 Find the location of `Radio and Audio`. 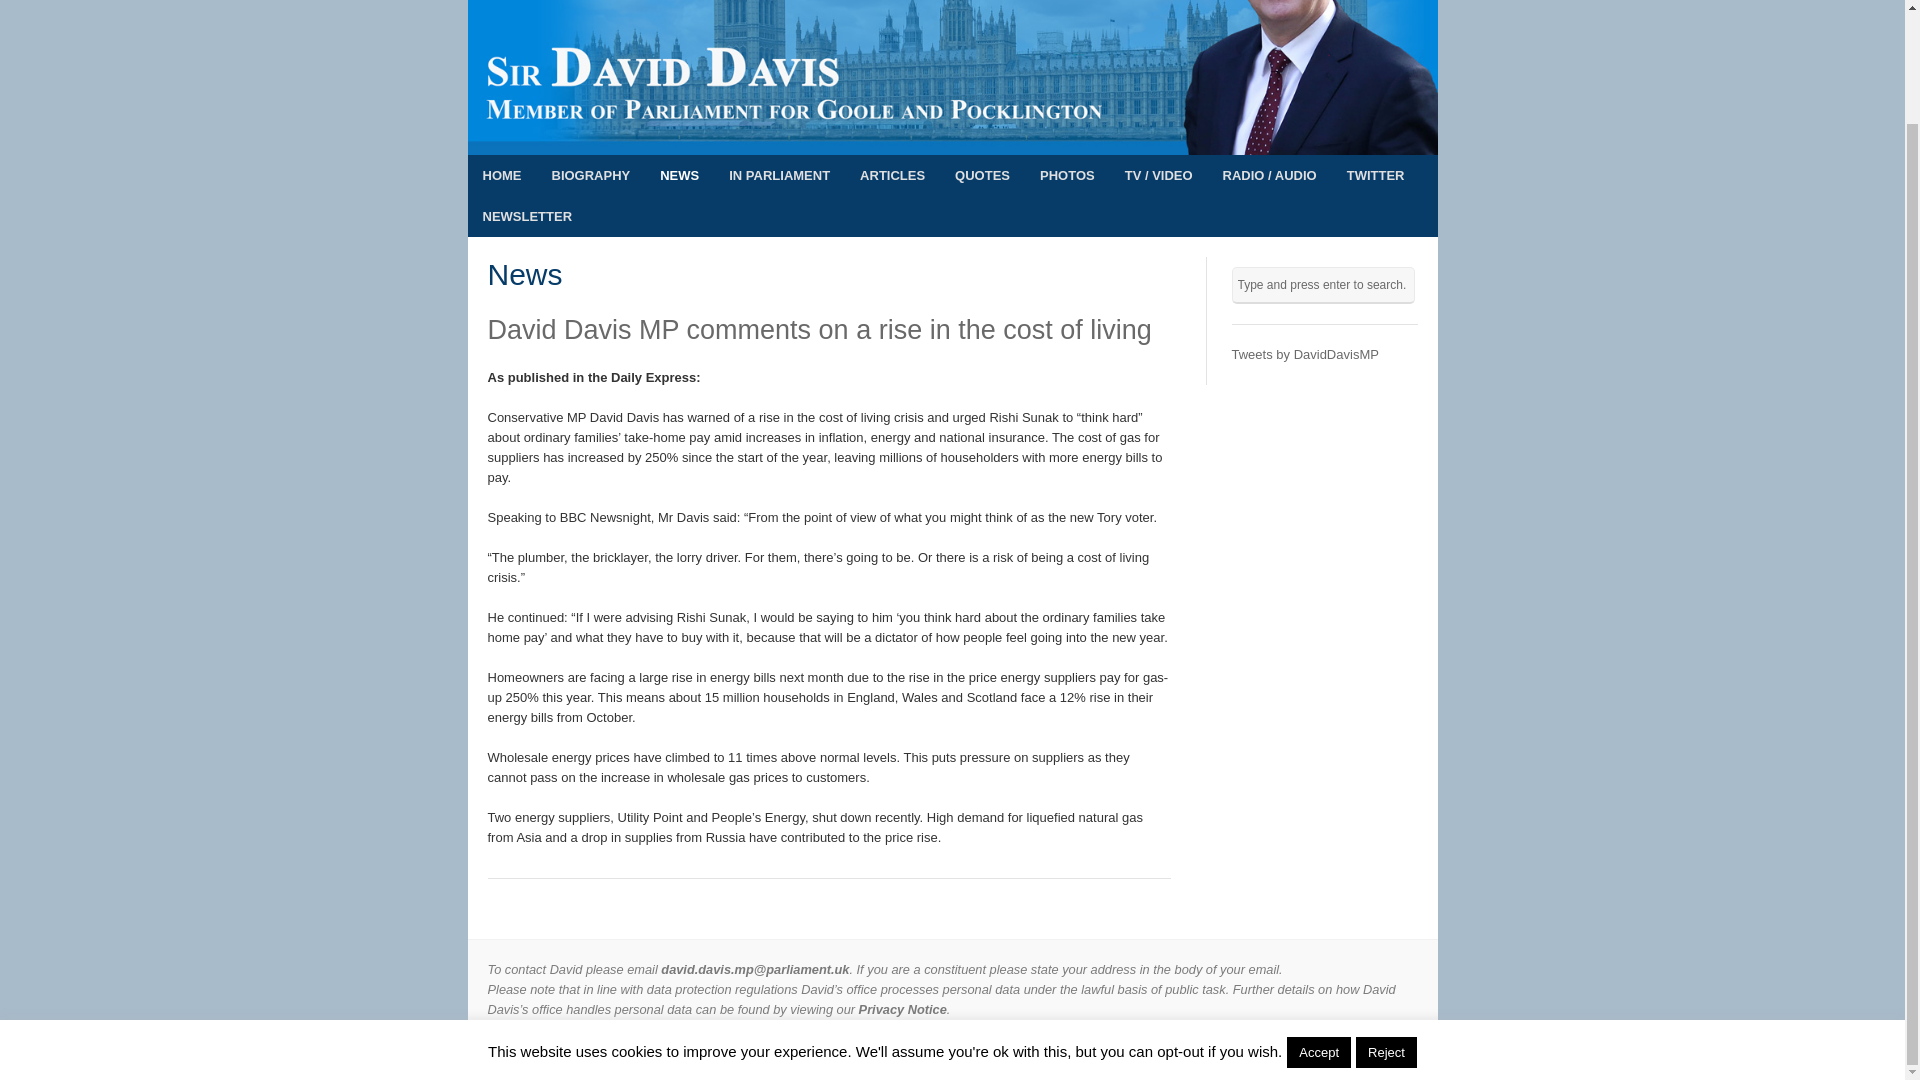

Radio and Audio is located at coordinates (1270, 175).